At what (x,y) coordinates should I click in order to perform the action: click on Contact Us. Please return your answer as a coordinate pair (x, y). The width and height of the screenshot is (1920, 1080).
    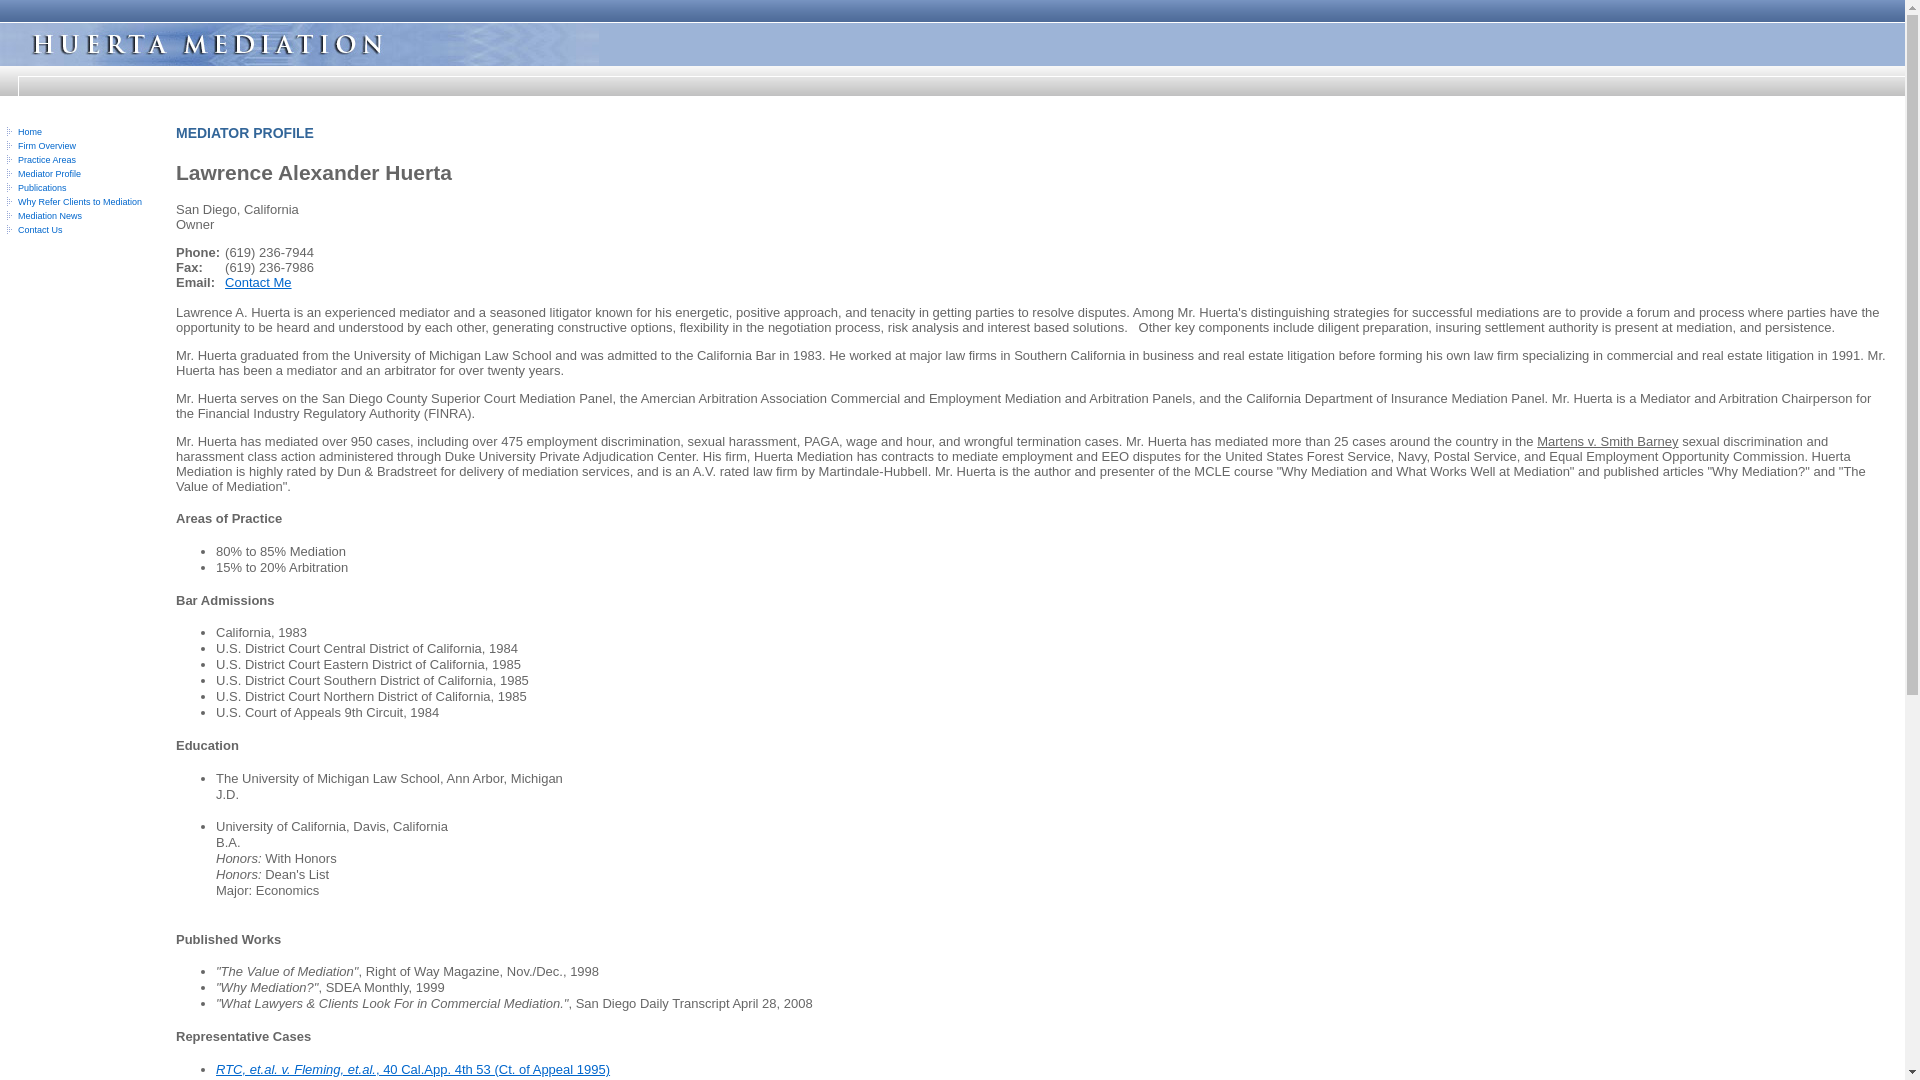
    Looking at the image, I should click on (40, 230).